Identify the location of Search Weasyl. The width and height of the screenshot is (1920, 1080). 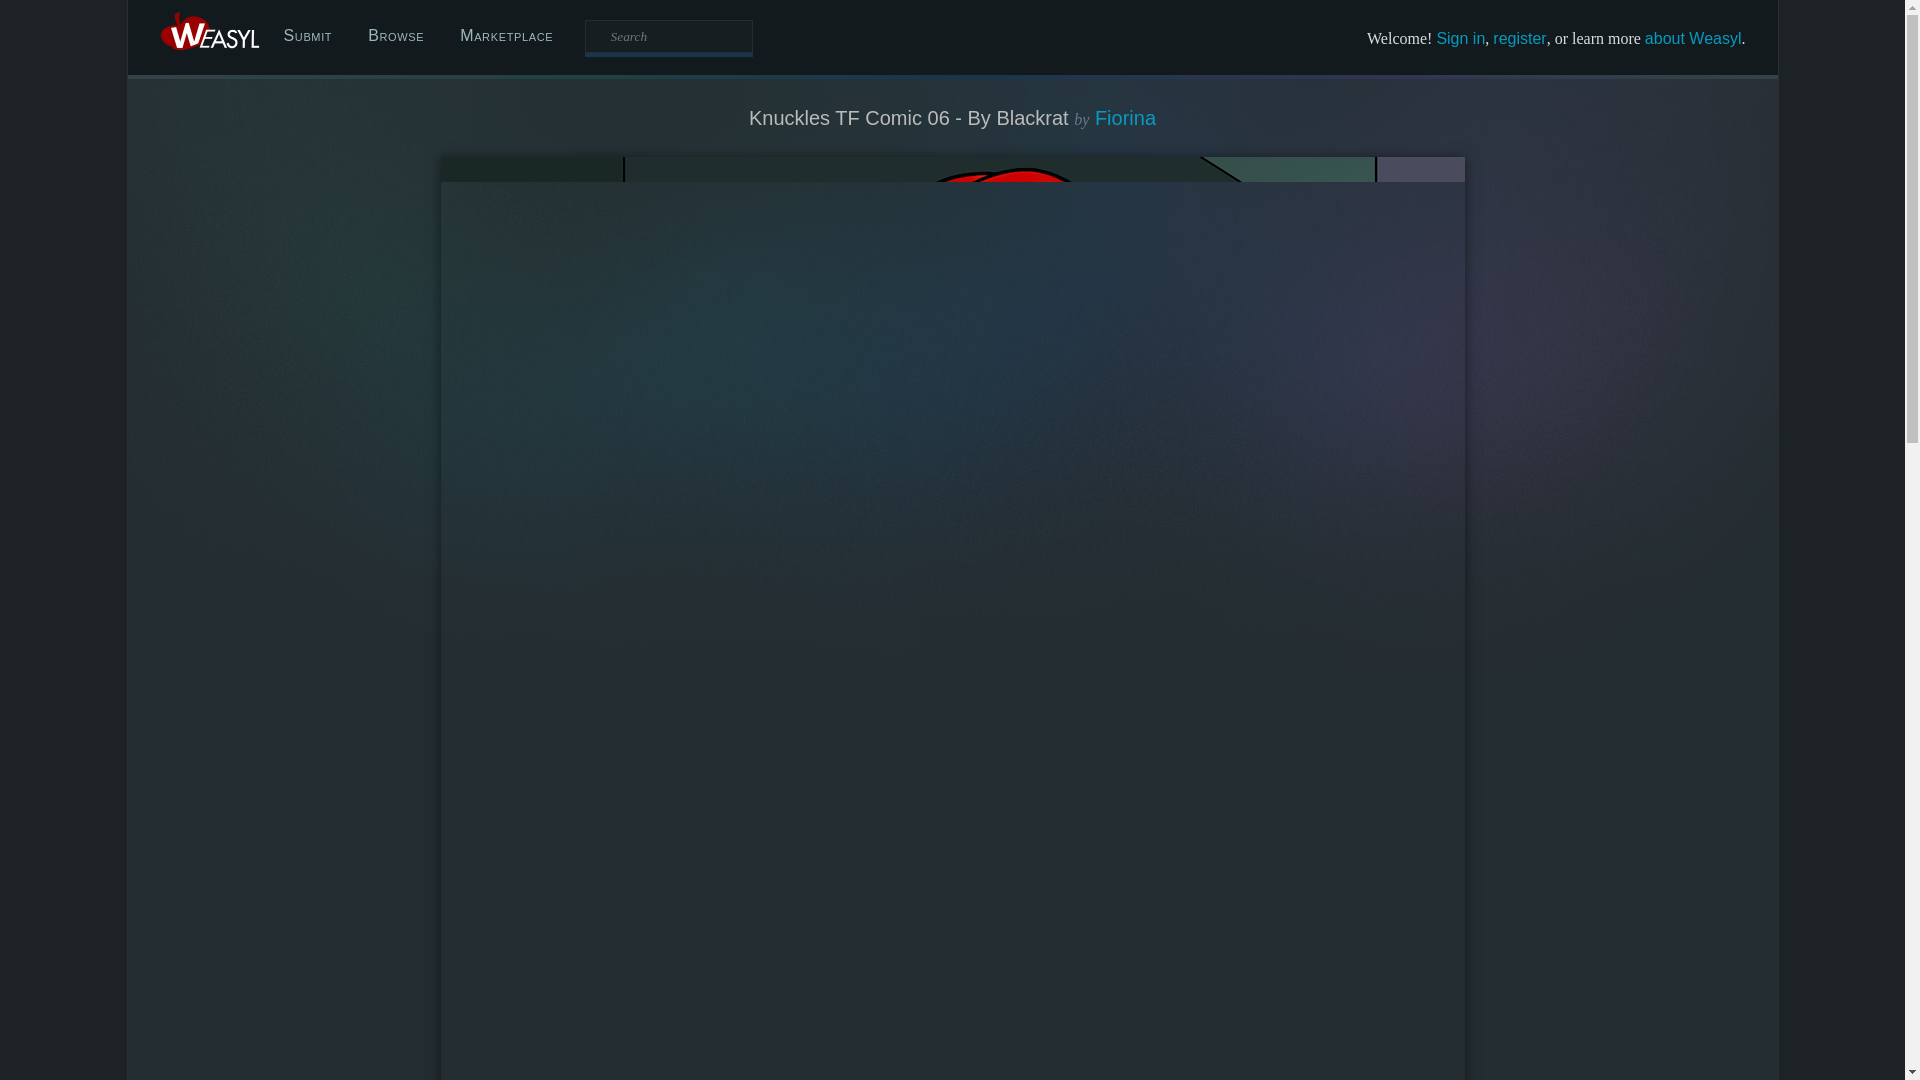
(668, 36).